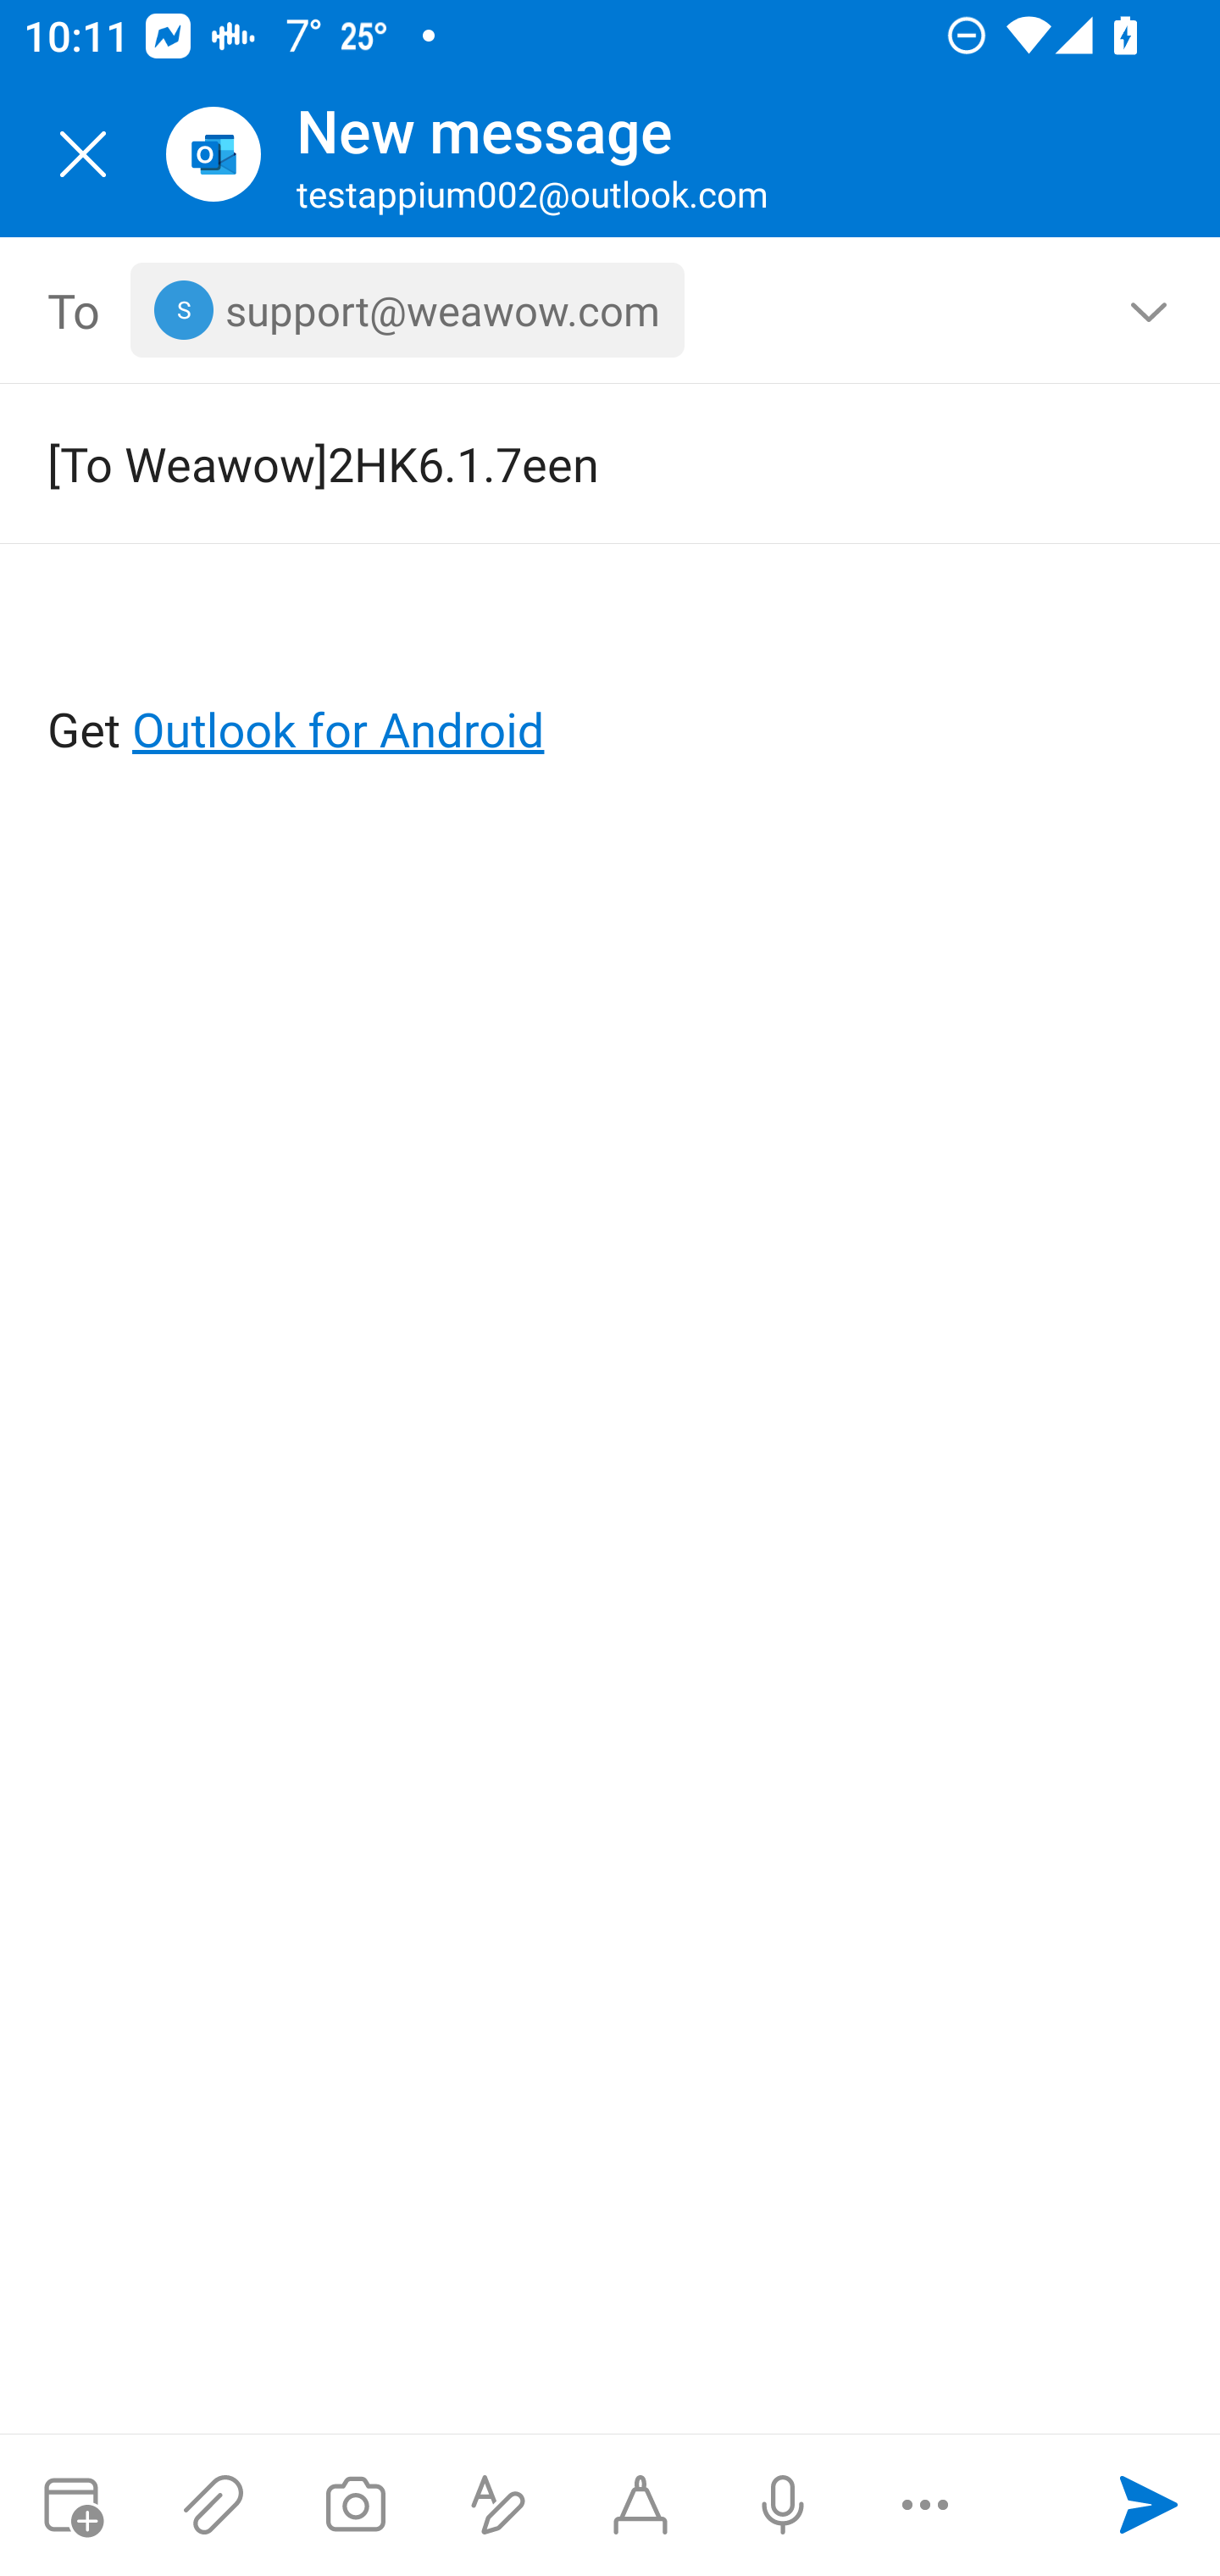 The image size is (1220, 2576). Describe the element at coordinates (355, 2505) in the screenshot. I see `Take a photo` at that location.